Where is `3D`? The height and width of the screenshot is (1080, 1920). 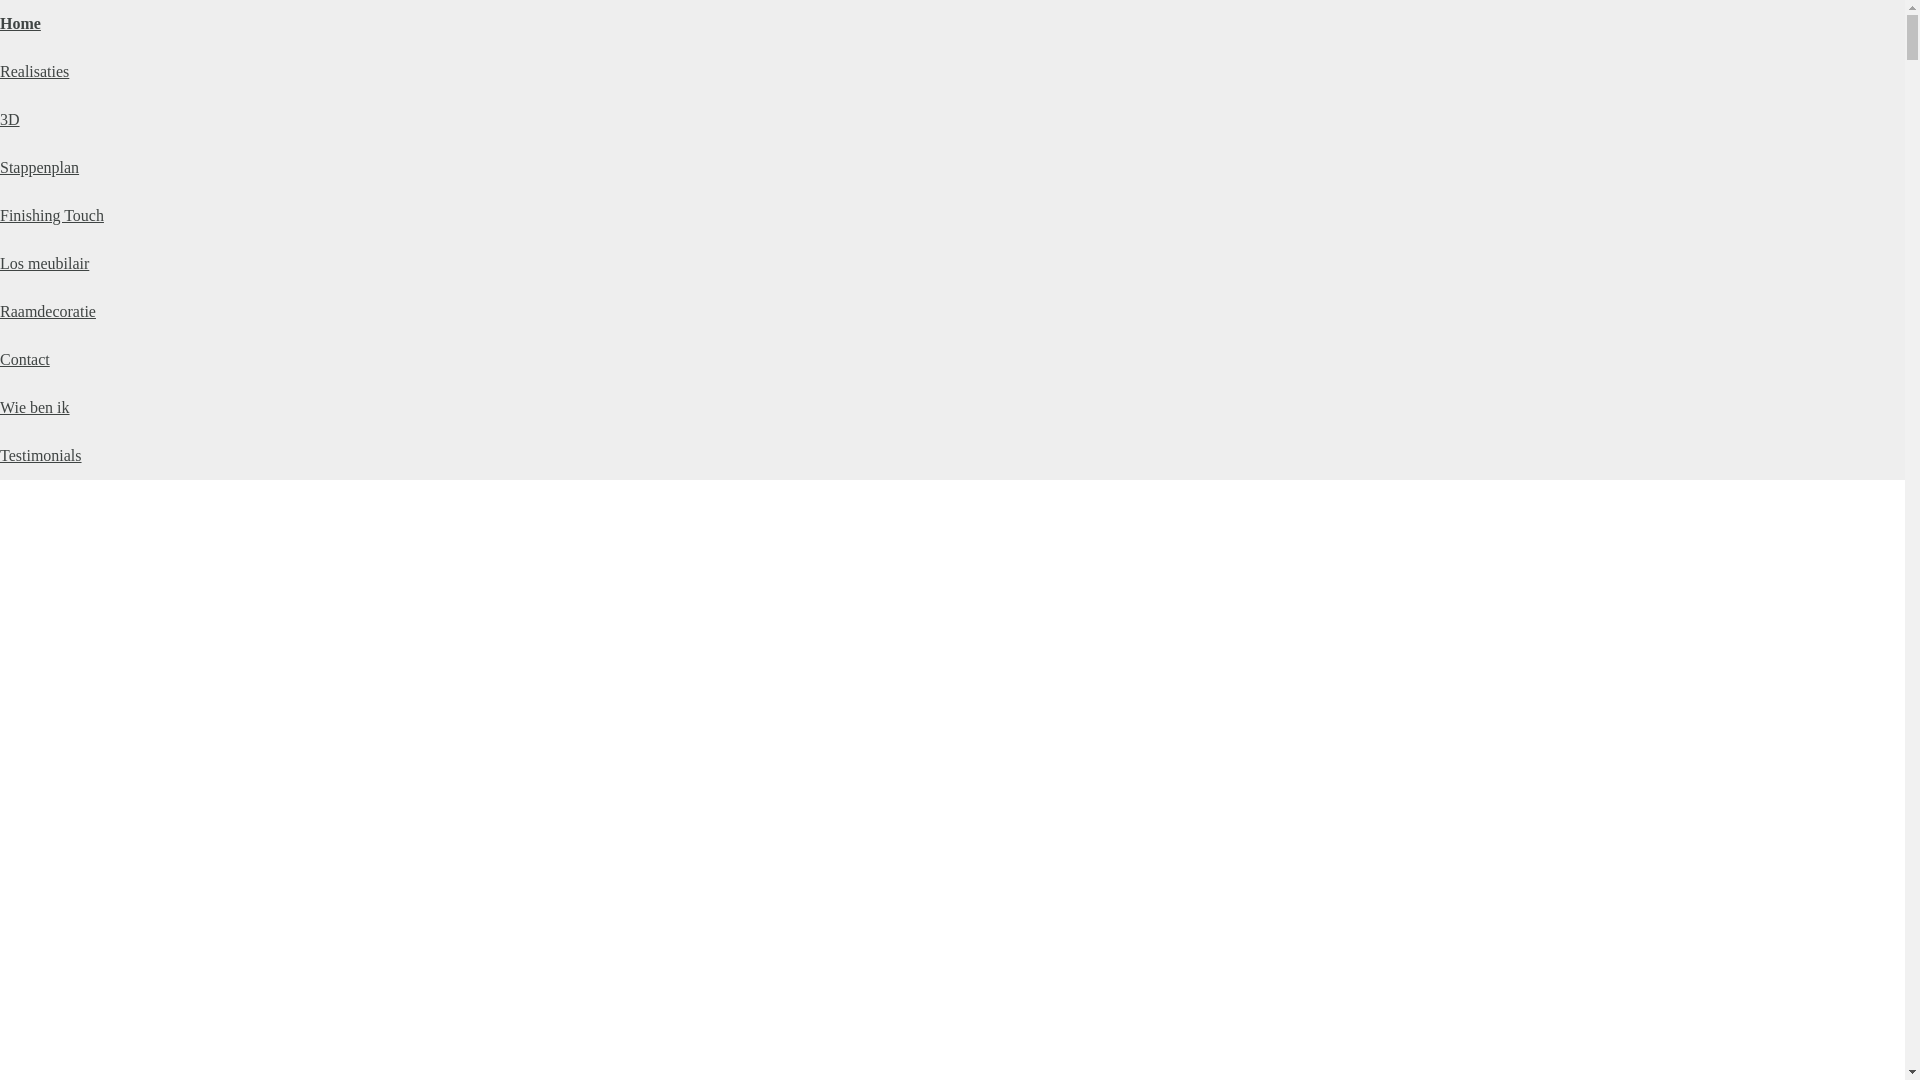
3D is located at coordinates (10, 120).